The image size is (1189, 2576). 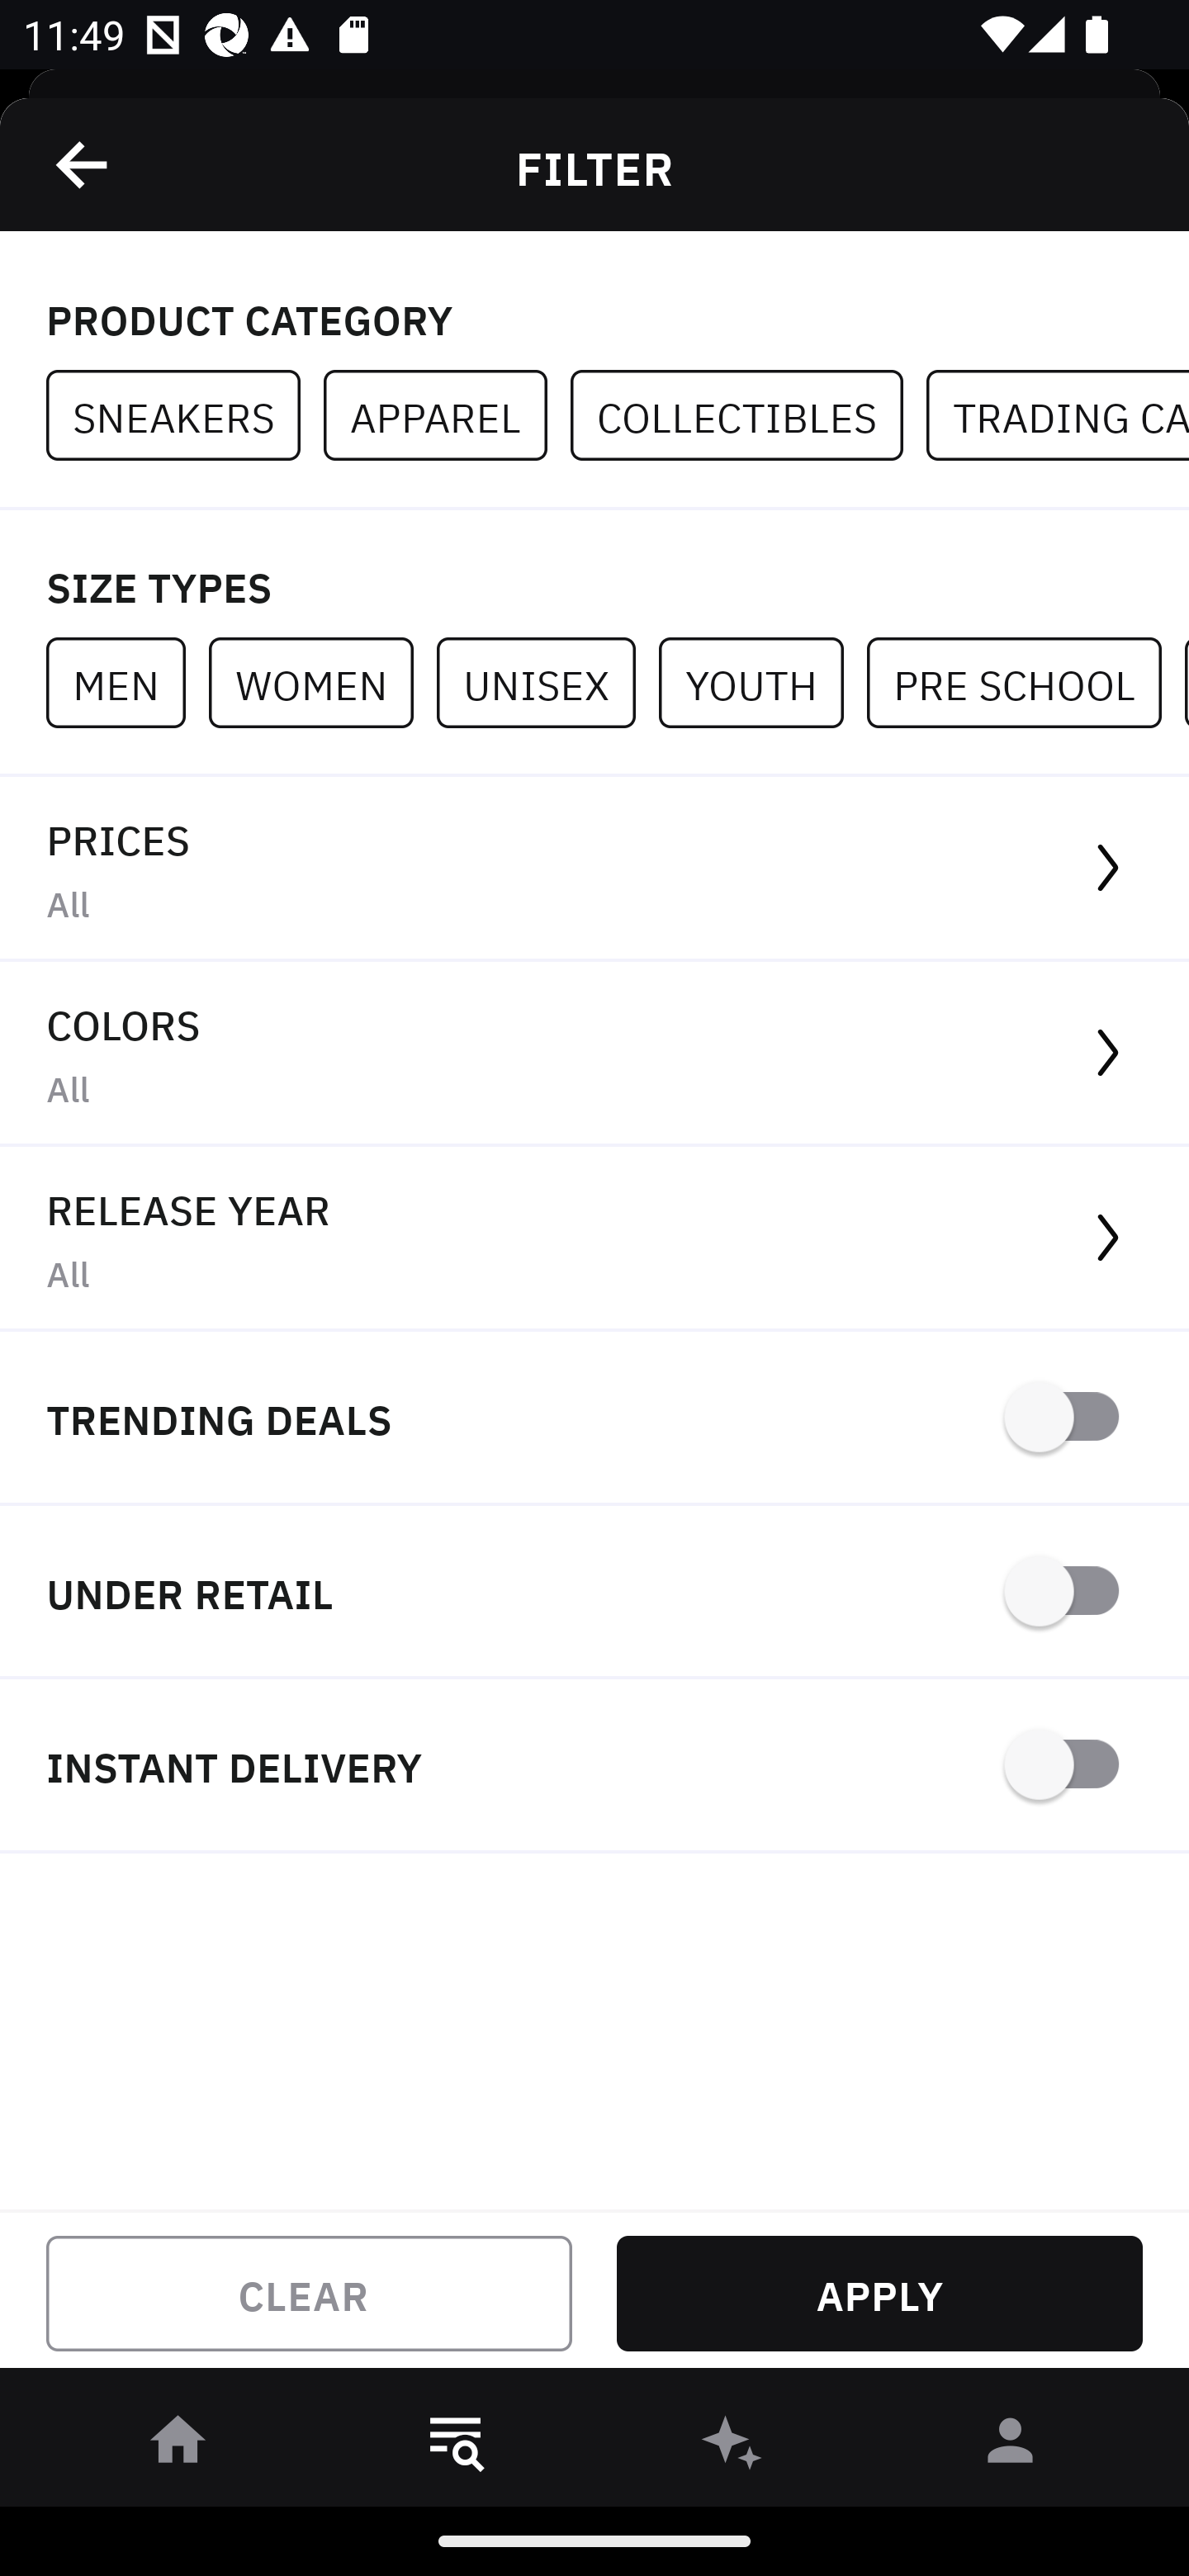 I want to click on 󰫢, so click(x=733, y=2446).